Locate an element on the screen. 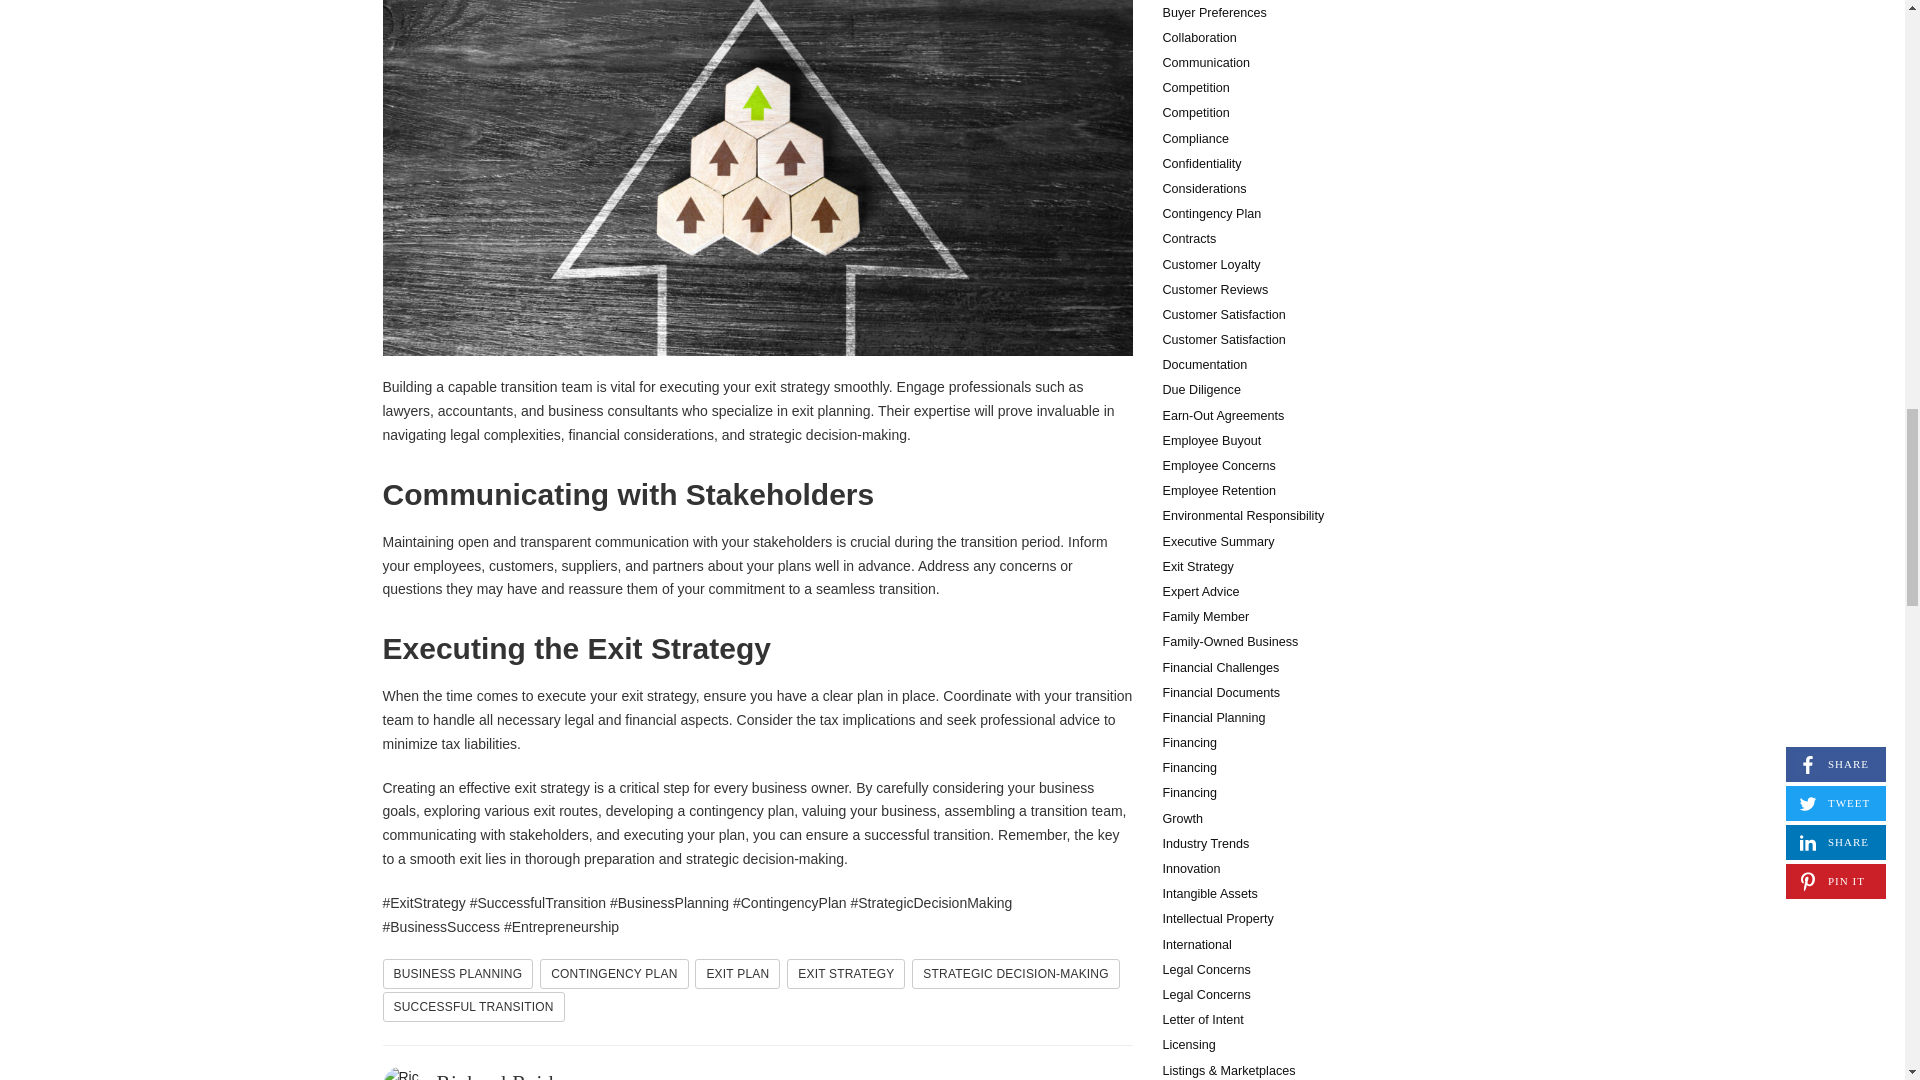 This screenshot has height=1080, width=1920. Richard Reid is located at coordinates (494, 1076).